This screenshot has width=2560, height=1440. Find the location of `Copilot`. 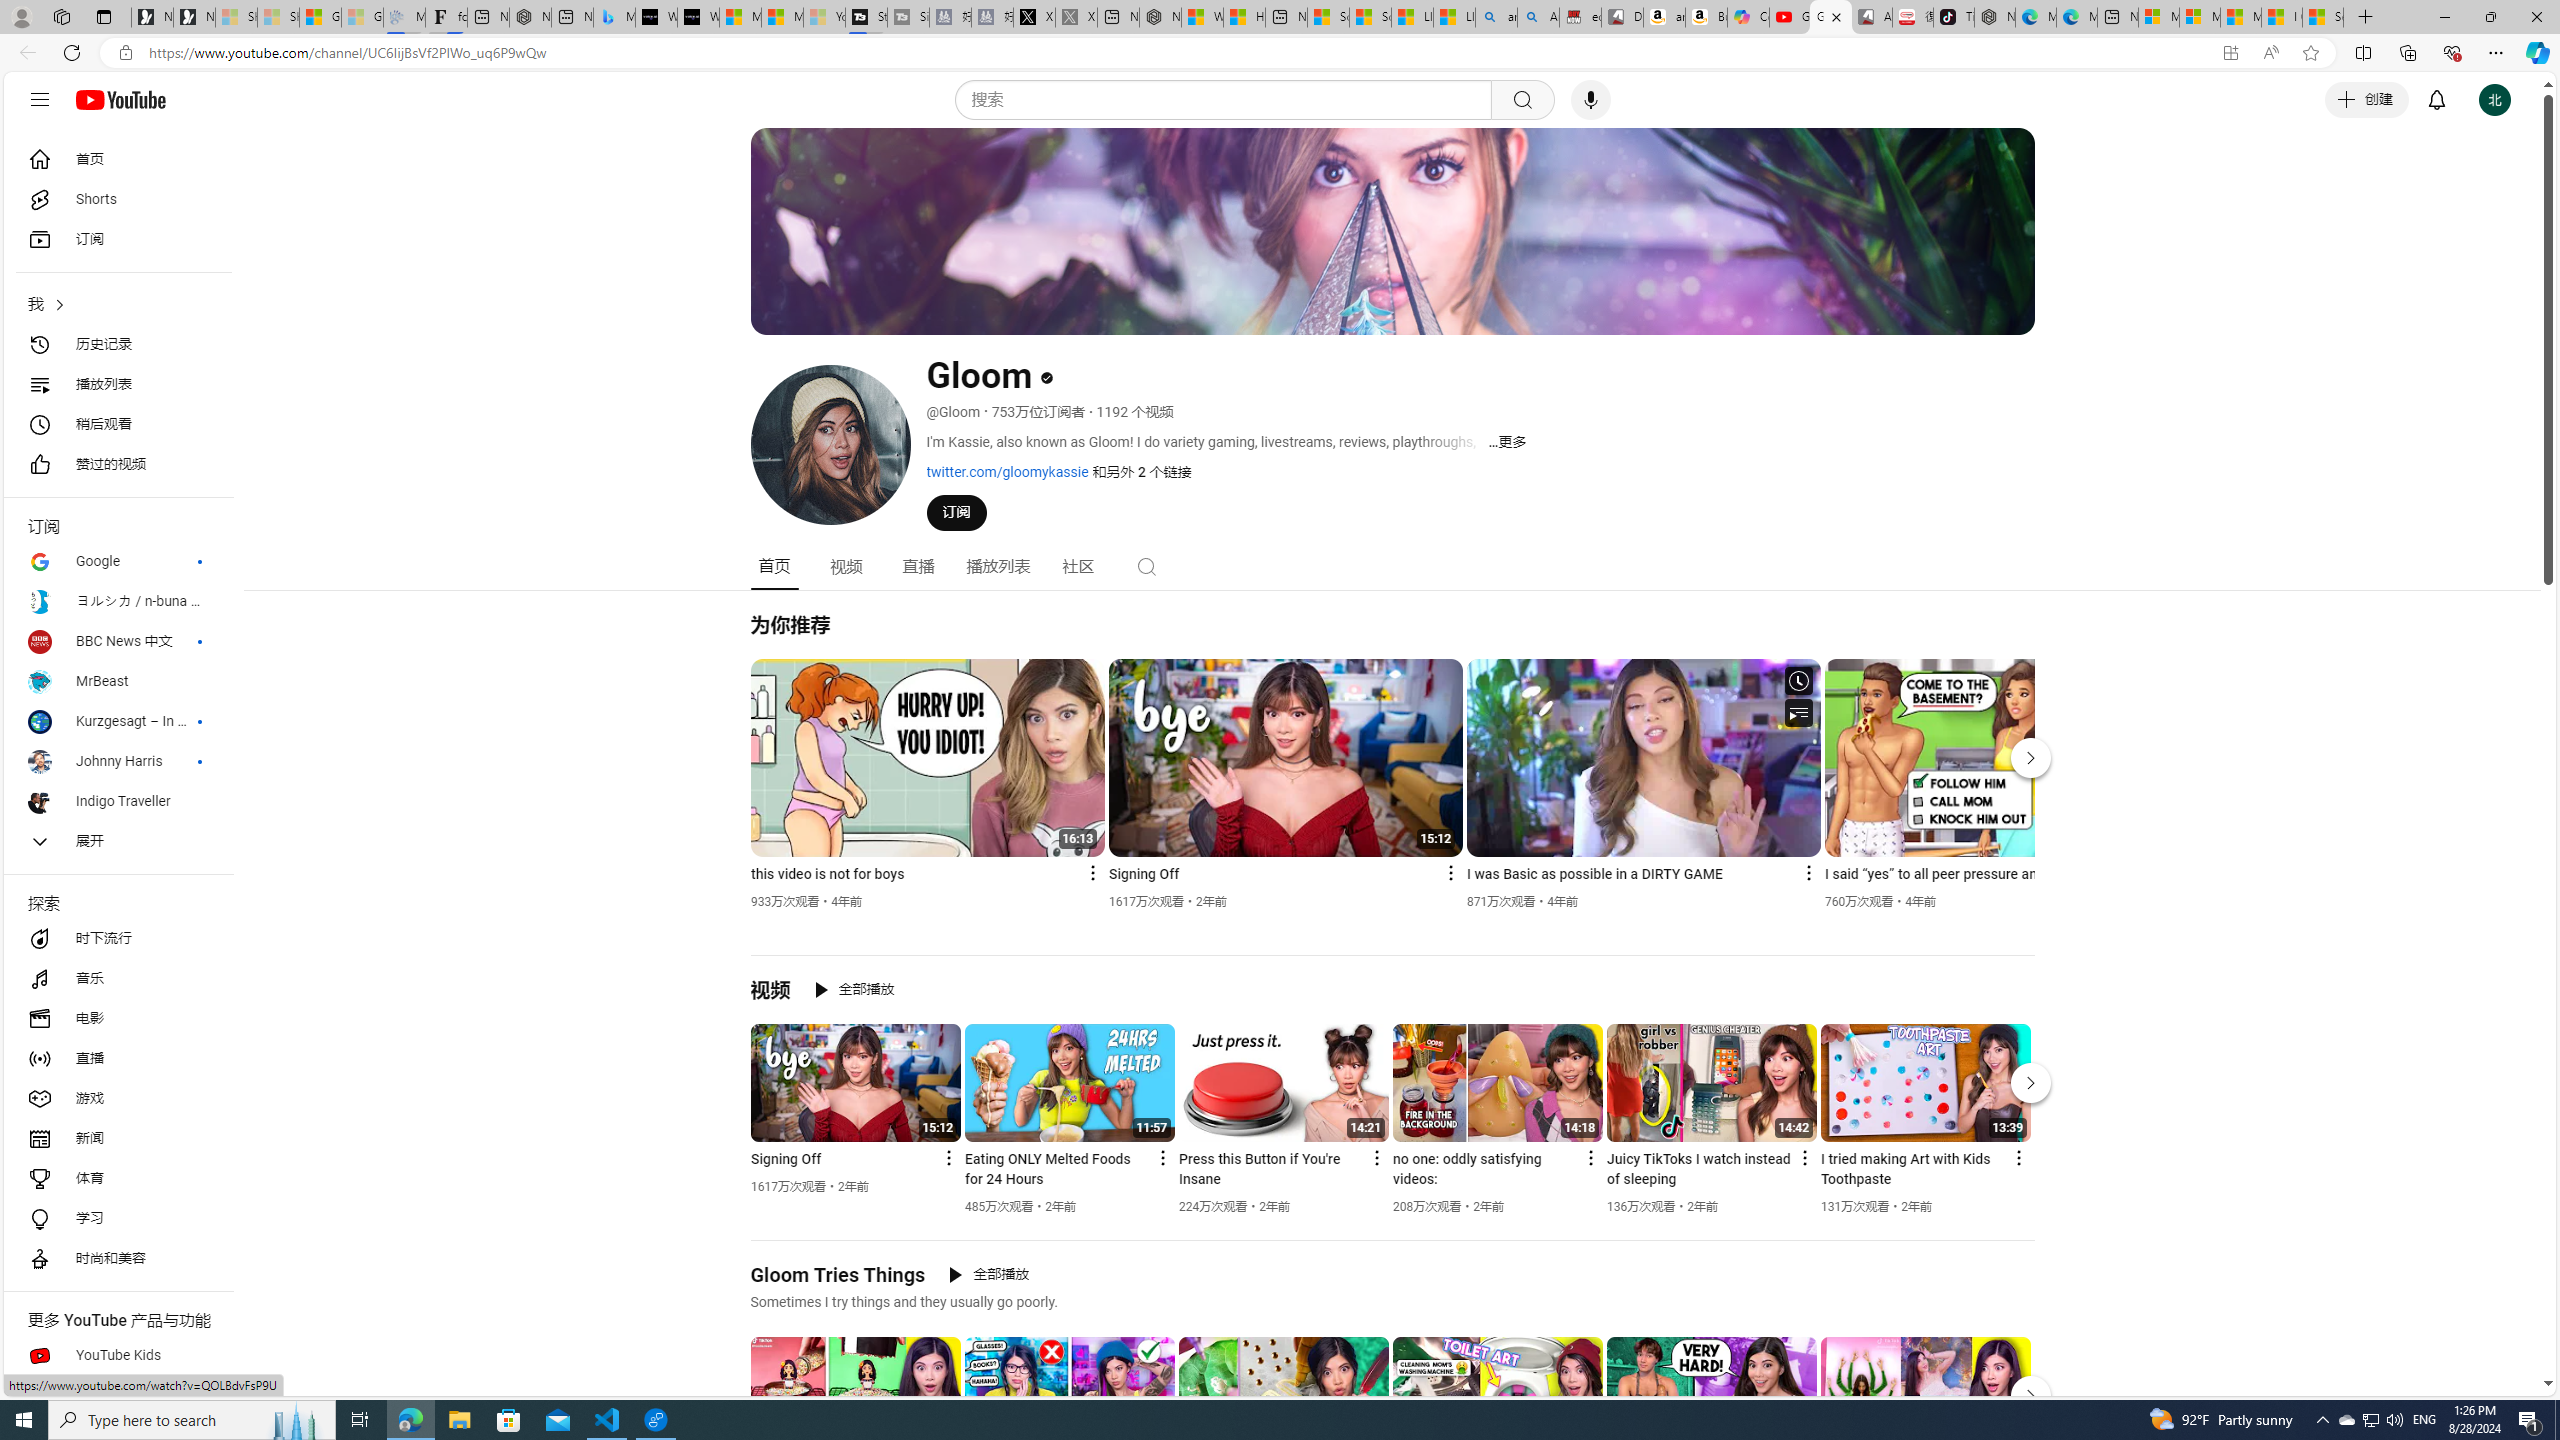

Copilot is located at coordinates (1748, 17).